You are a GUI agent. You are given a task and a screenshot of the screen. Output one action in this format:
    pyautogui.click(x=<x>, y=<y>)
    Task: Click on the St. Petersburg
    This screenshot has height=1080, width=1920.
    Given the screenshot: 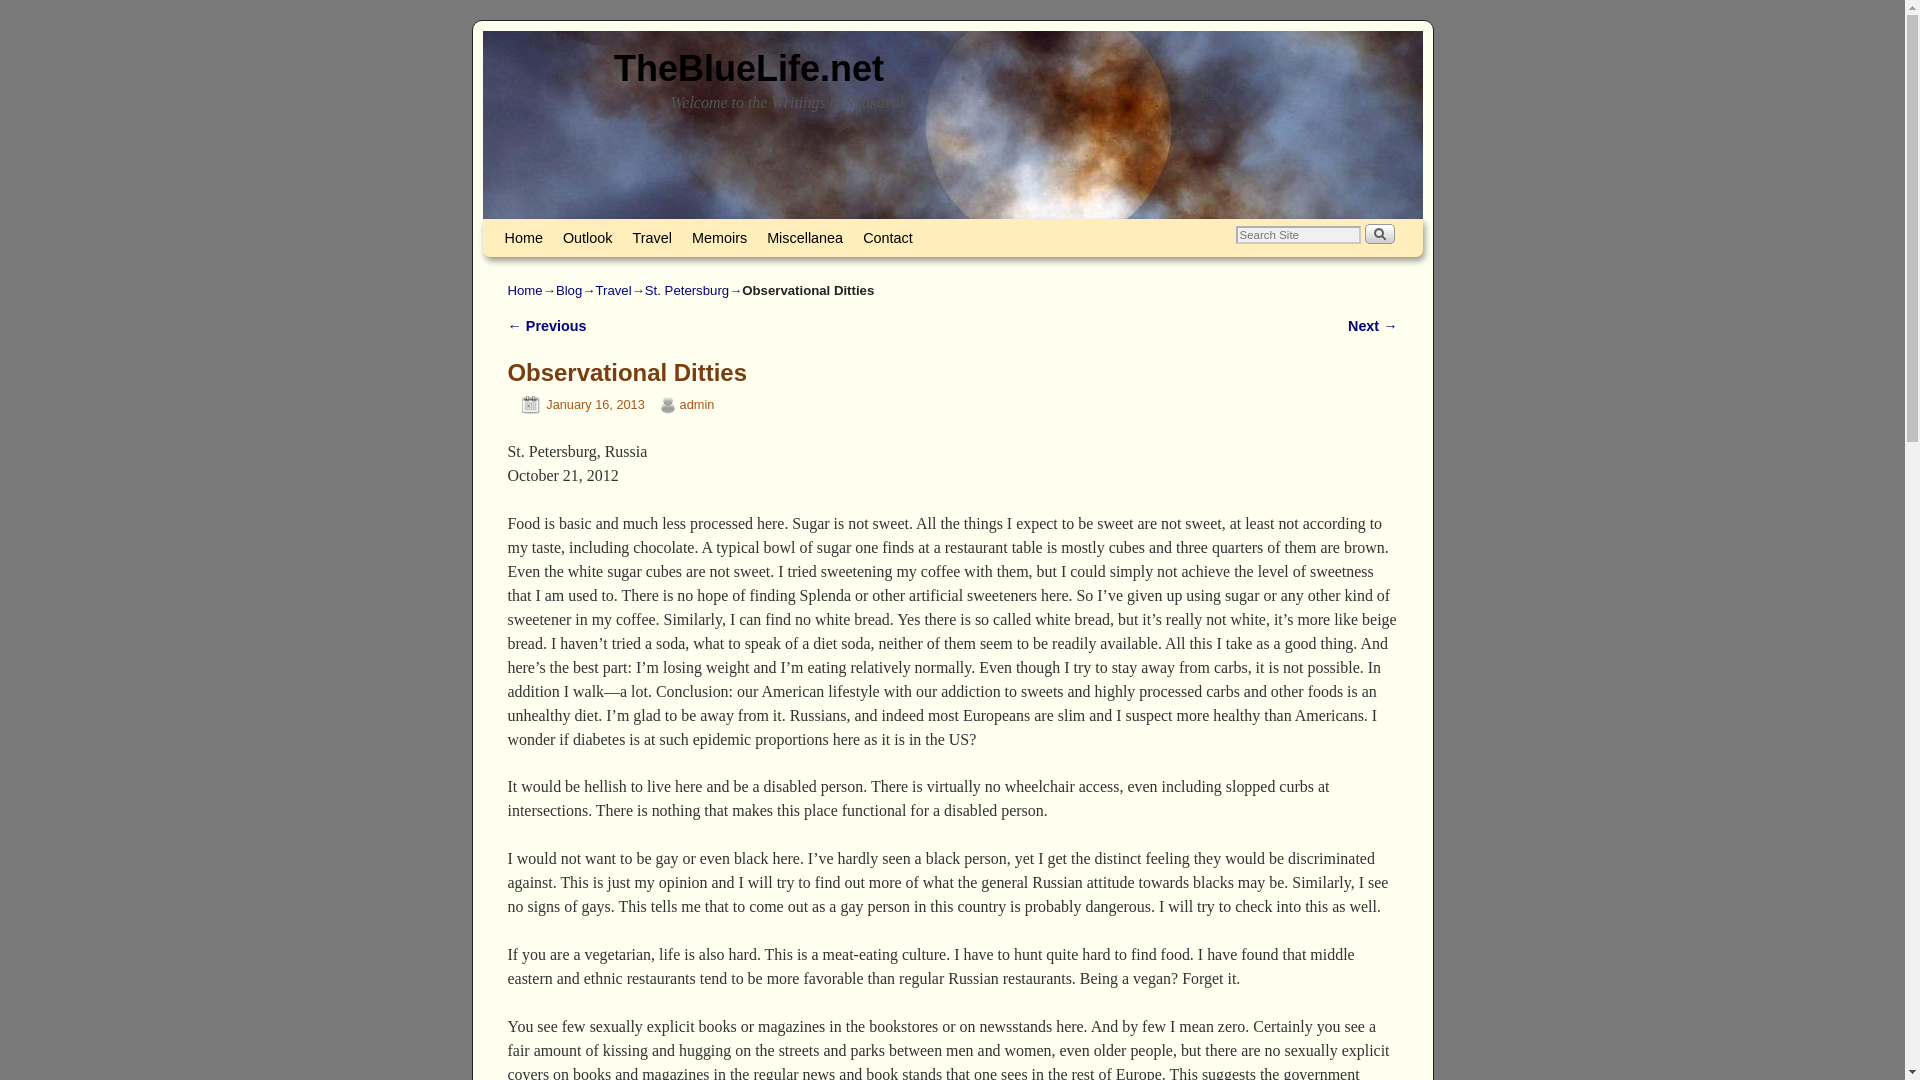 What is the action you would take?
    pyautogui.click(x=687, y=290)
    